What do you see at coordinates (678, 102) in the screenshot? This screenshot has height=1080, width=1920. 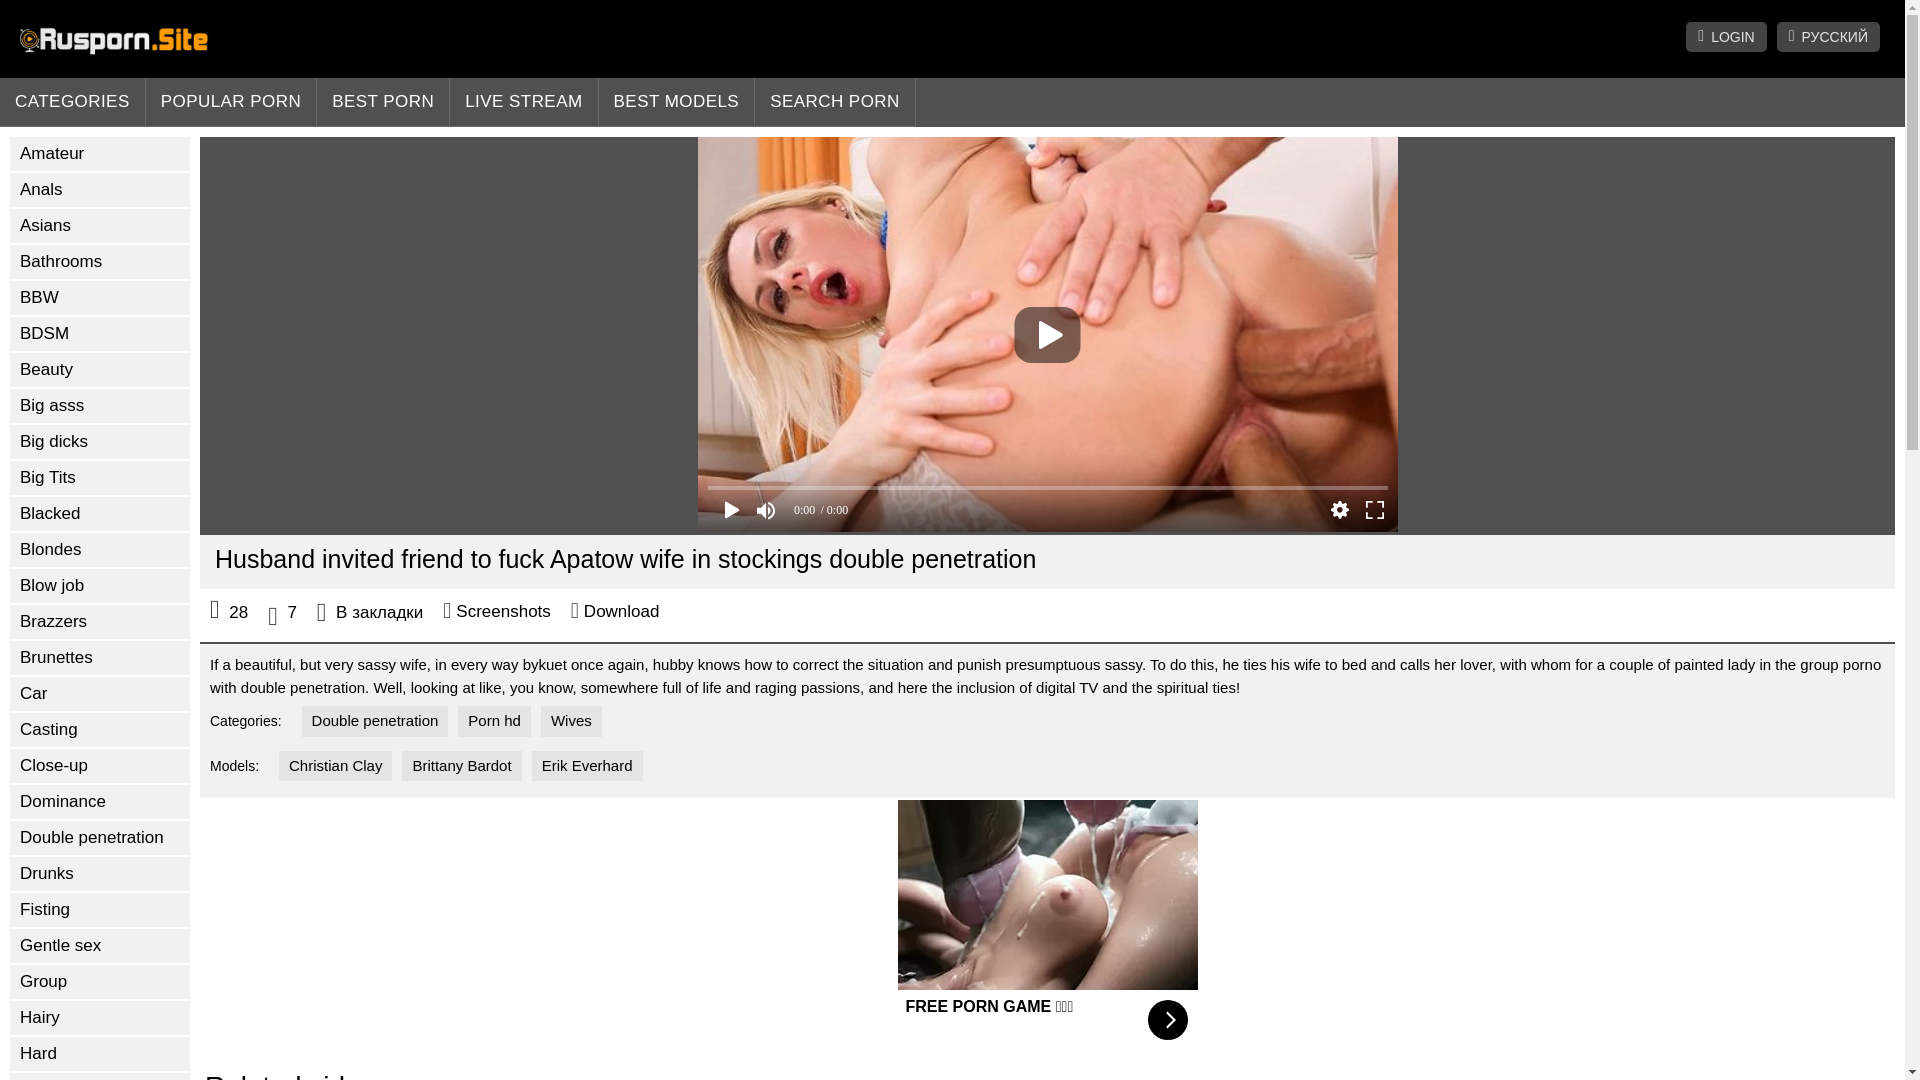 I see `BEST MODELS` at bounding box center [678, 102].